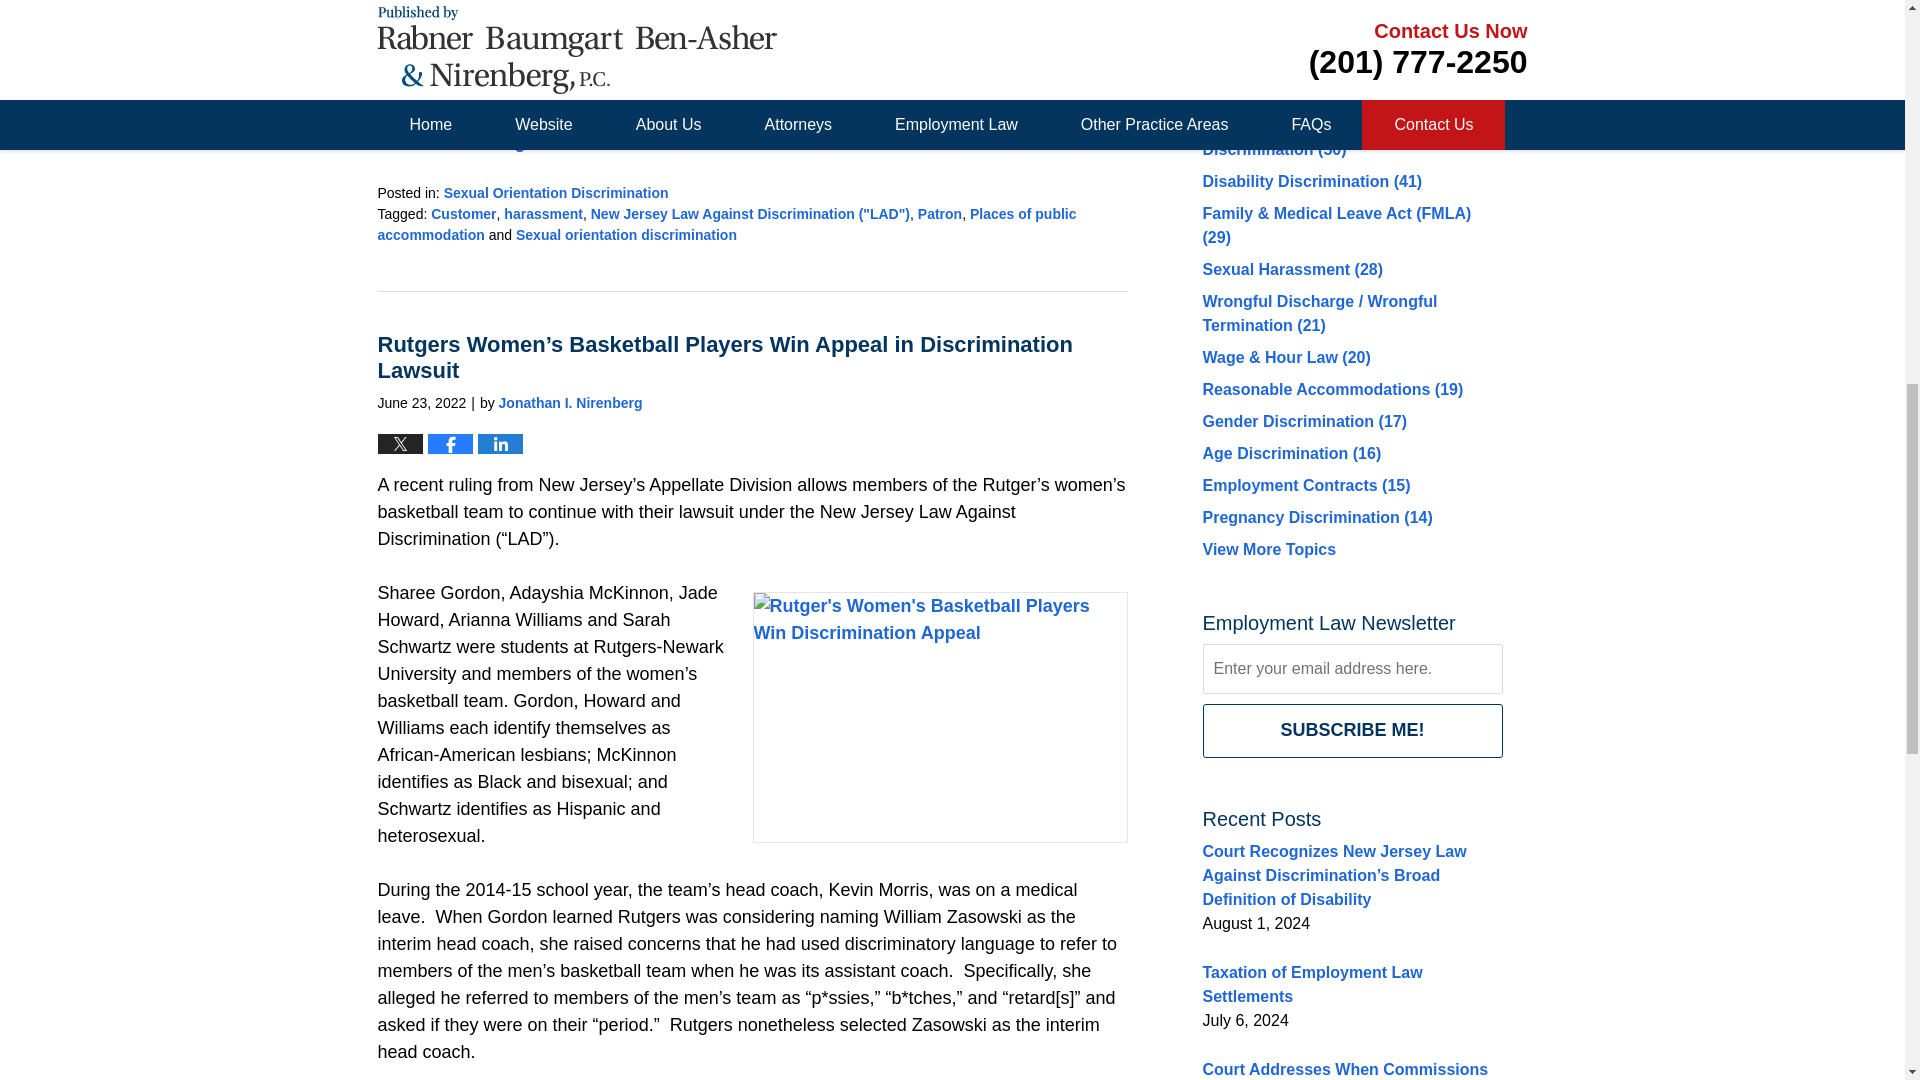  I want to click on View all posts tagged with Places of public accommodation, so click(728, 224).